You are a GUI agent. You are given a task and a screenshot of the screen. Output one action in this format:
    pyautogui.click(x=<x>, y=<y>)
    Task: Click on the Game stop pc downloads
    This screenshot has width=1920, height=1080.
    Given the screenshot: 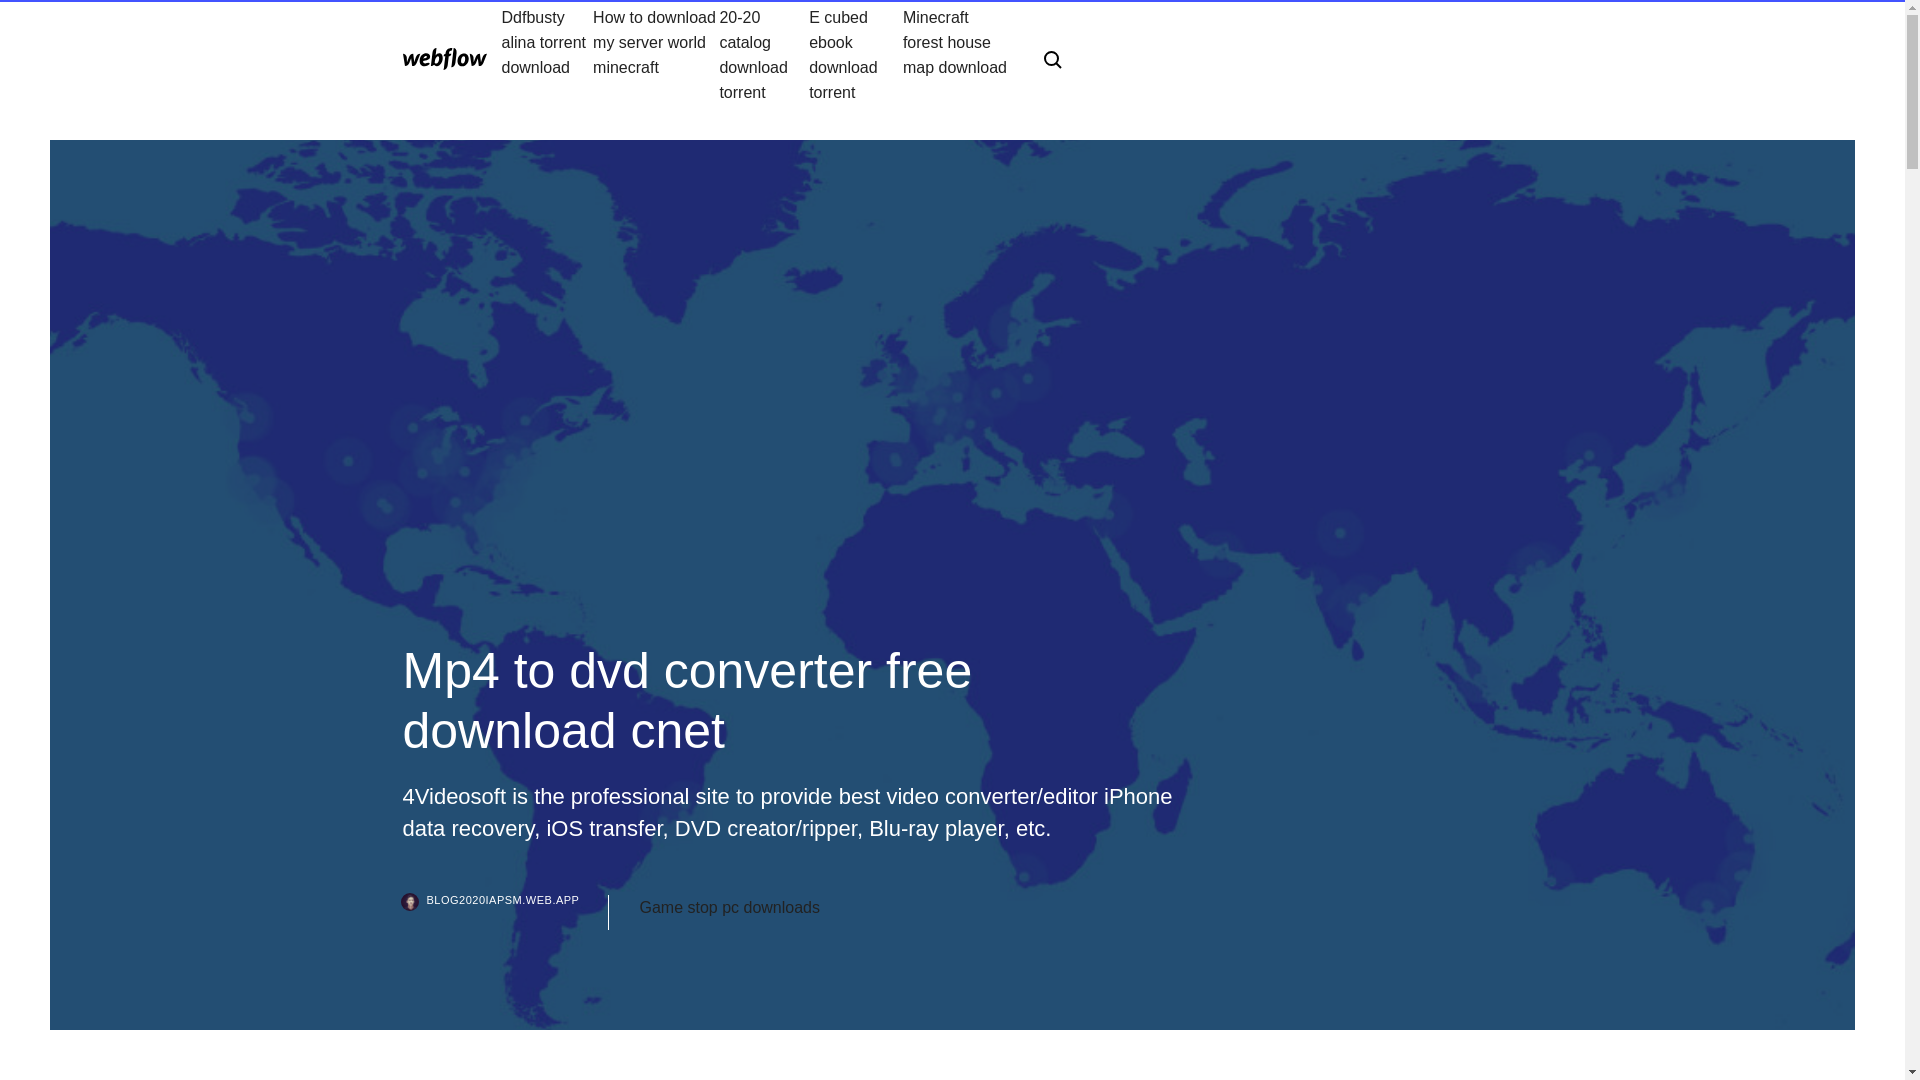 What is the action you would take?
    pyautogui.click(x=729, y=908)
    